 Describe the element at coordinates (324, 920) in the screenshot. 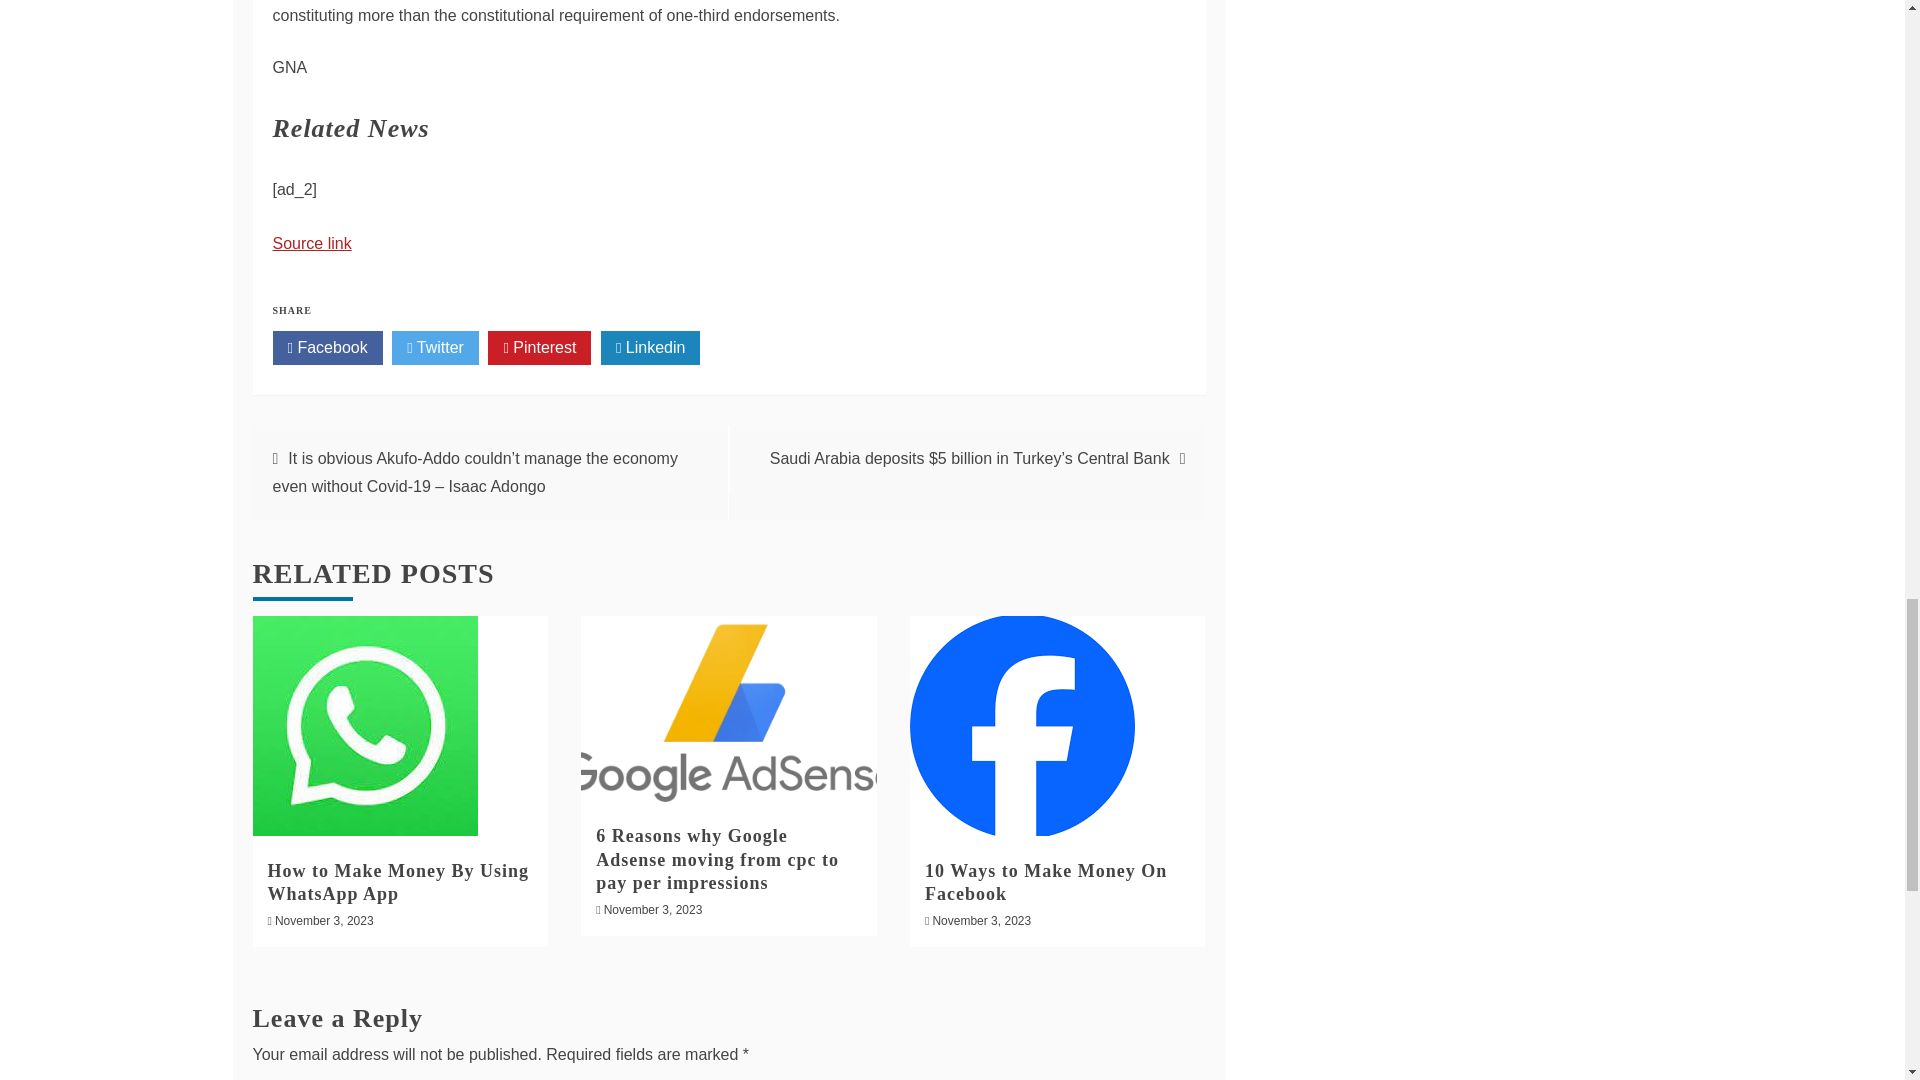

I see `November 3, 2023` at that location.